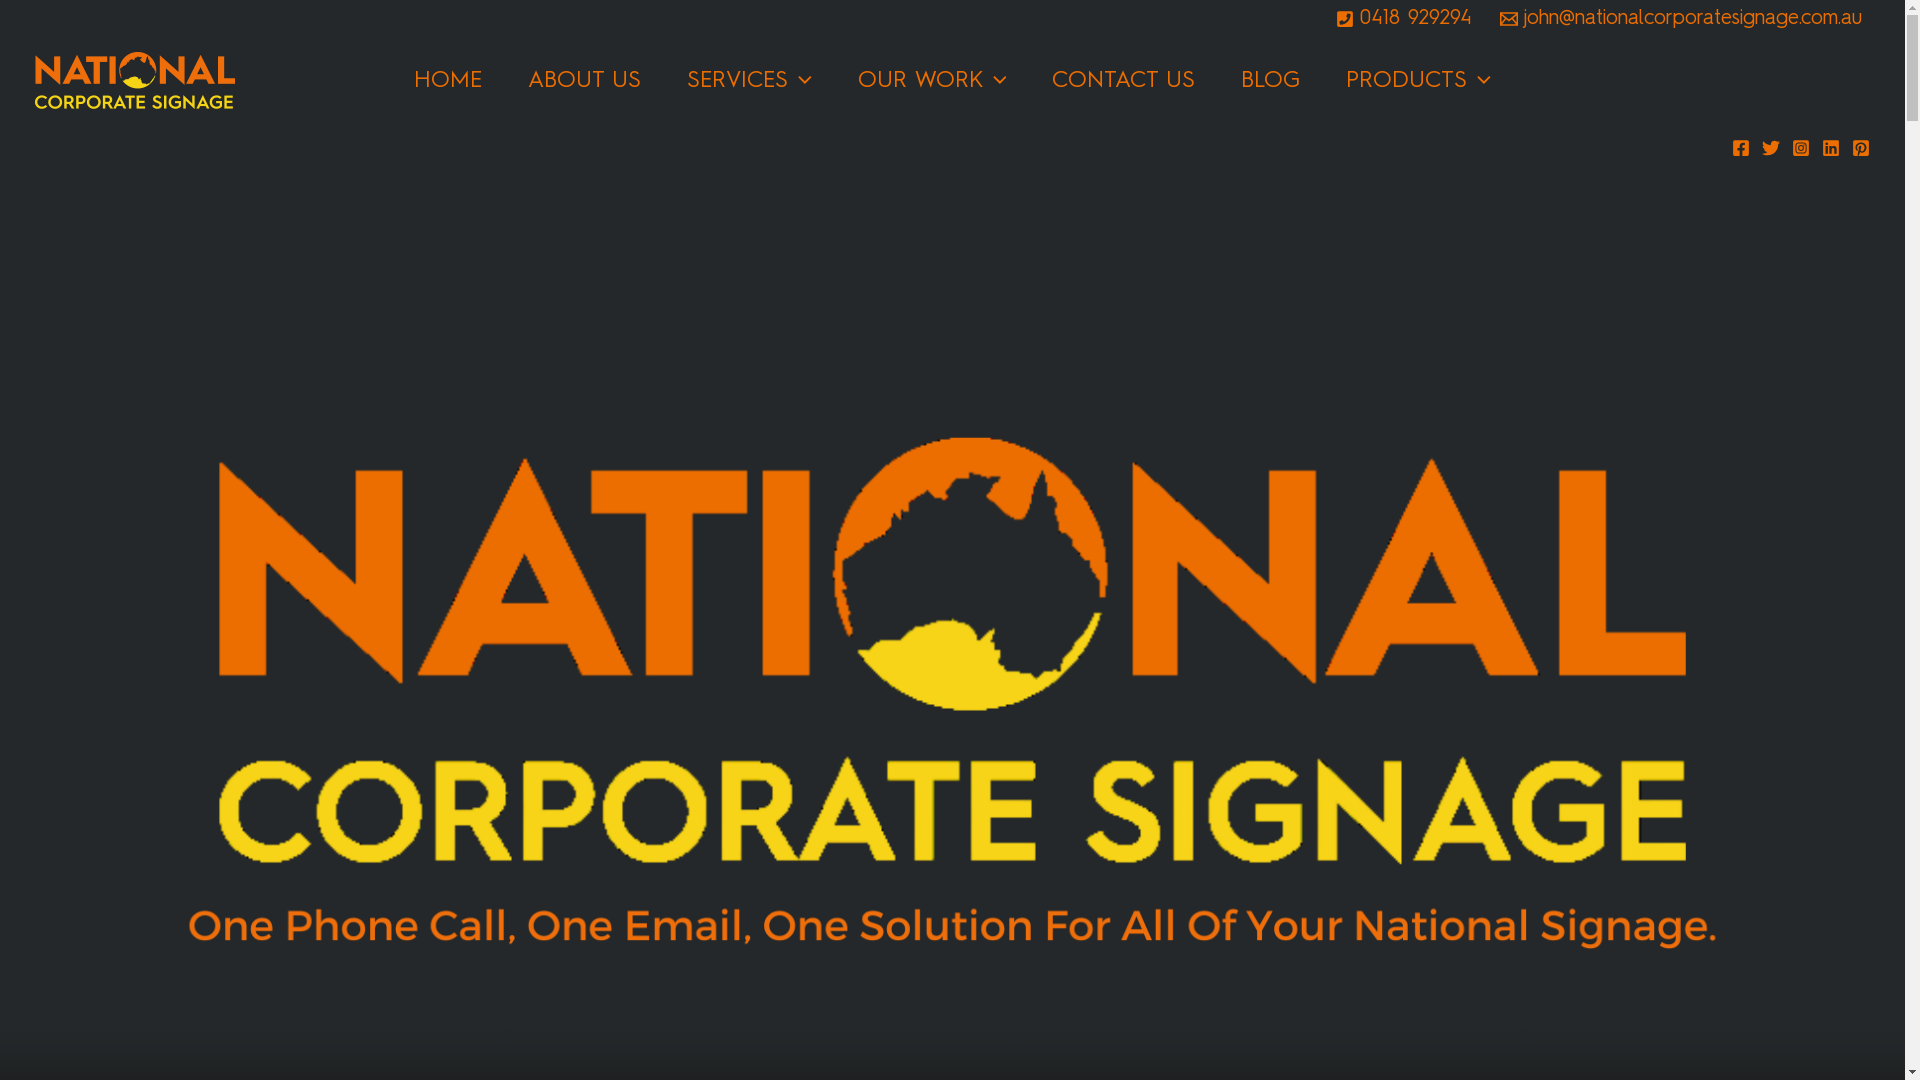 This screenshot has width=1920, height=1080. I want to click on 0418 929294, so click(1404, 19).